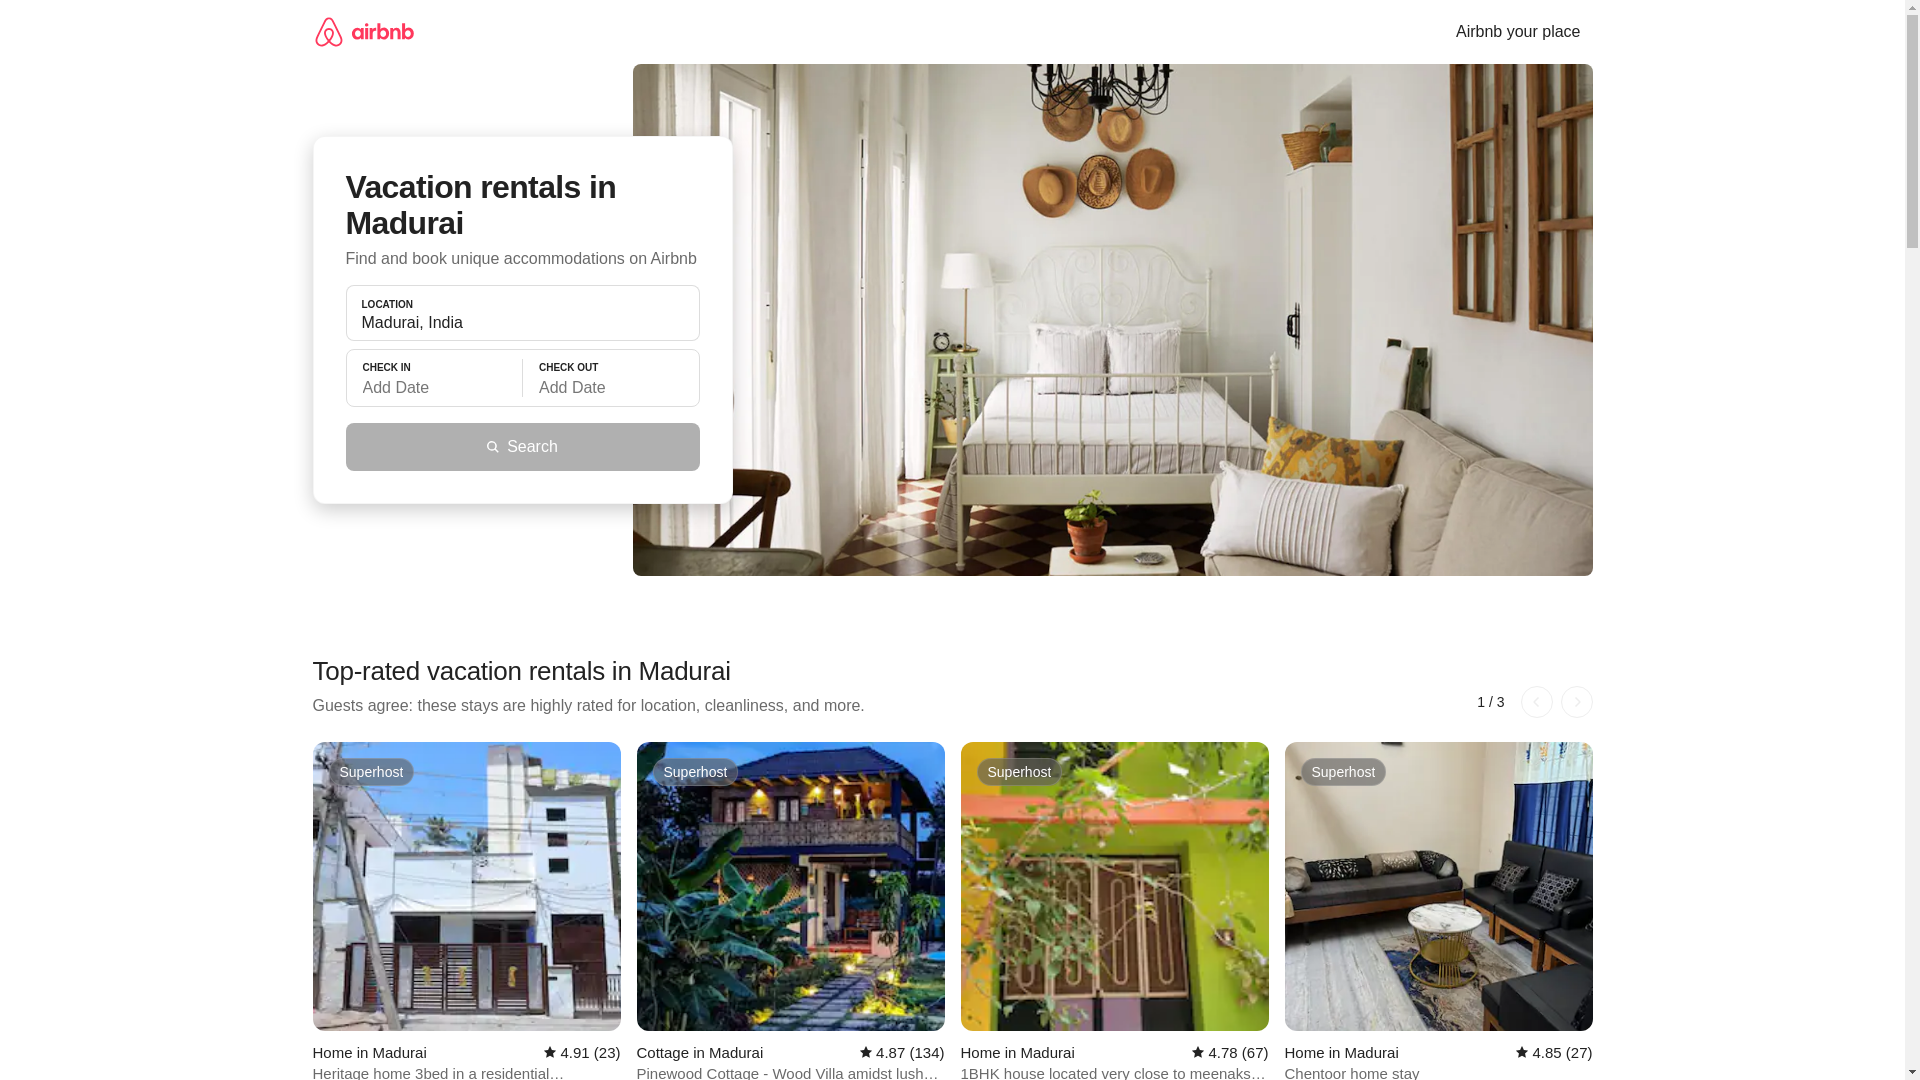 The width and height of the screenshot is (1920, 1080). Describe the element at coordinates (522, 446) in the screenshot. I see `Search` at that location.